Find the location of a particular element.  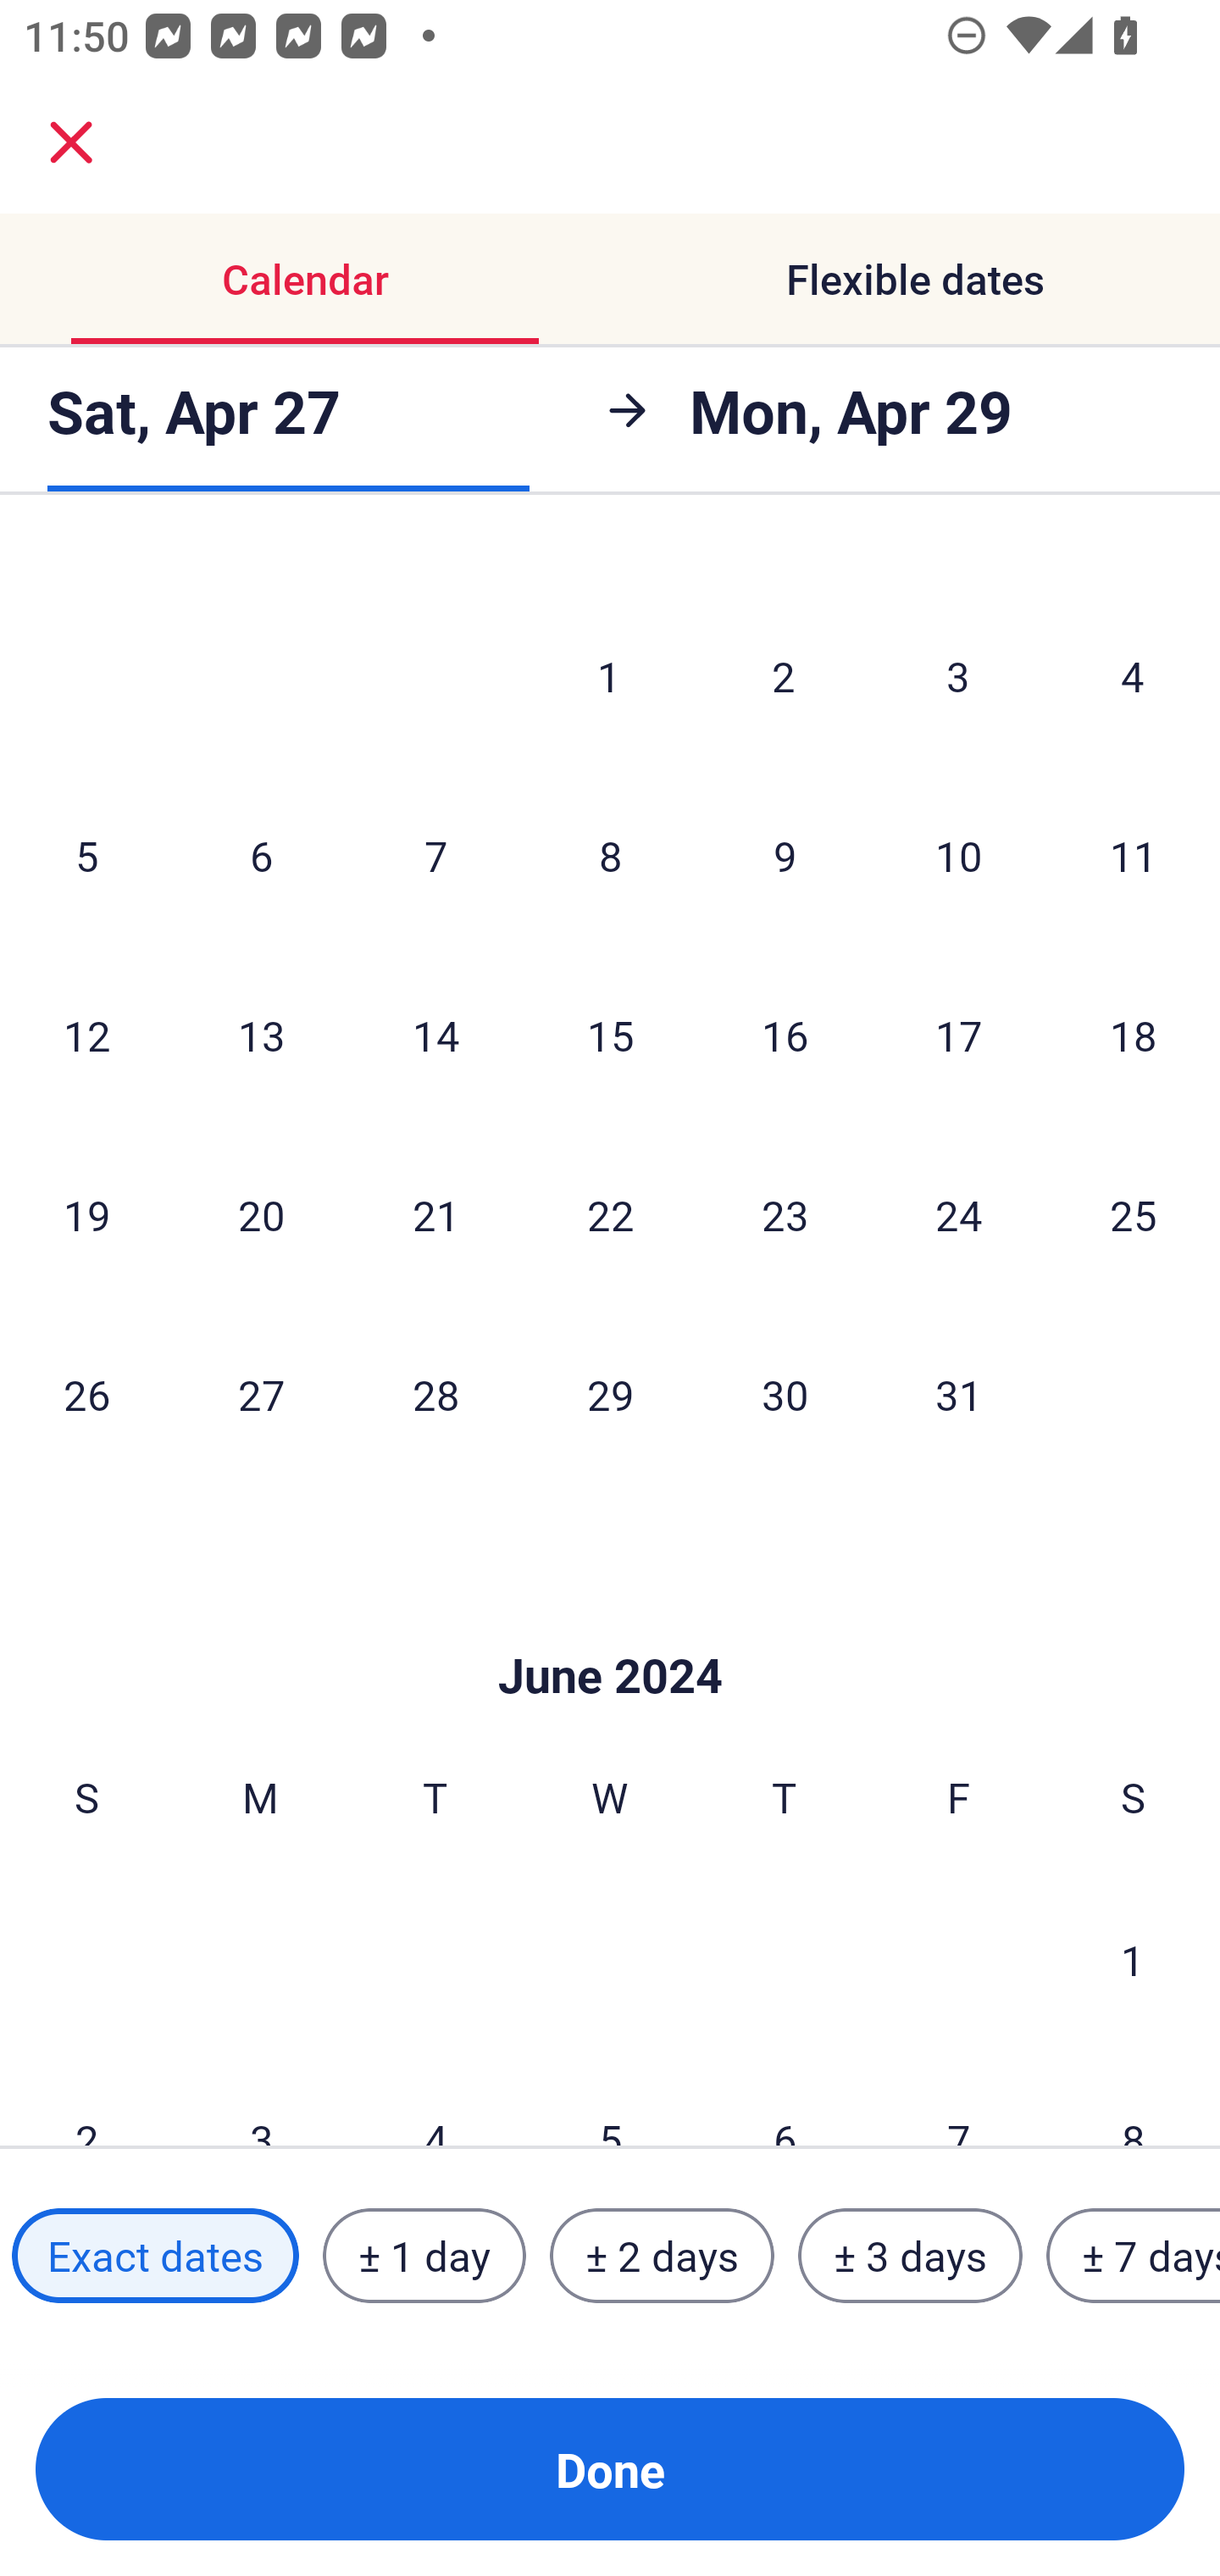

27 Monday, May 27, 2024 is located at coordinates (261, 1395).